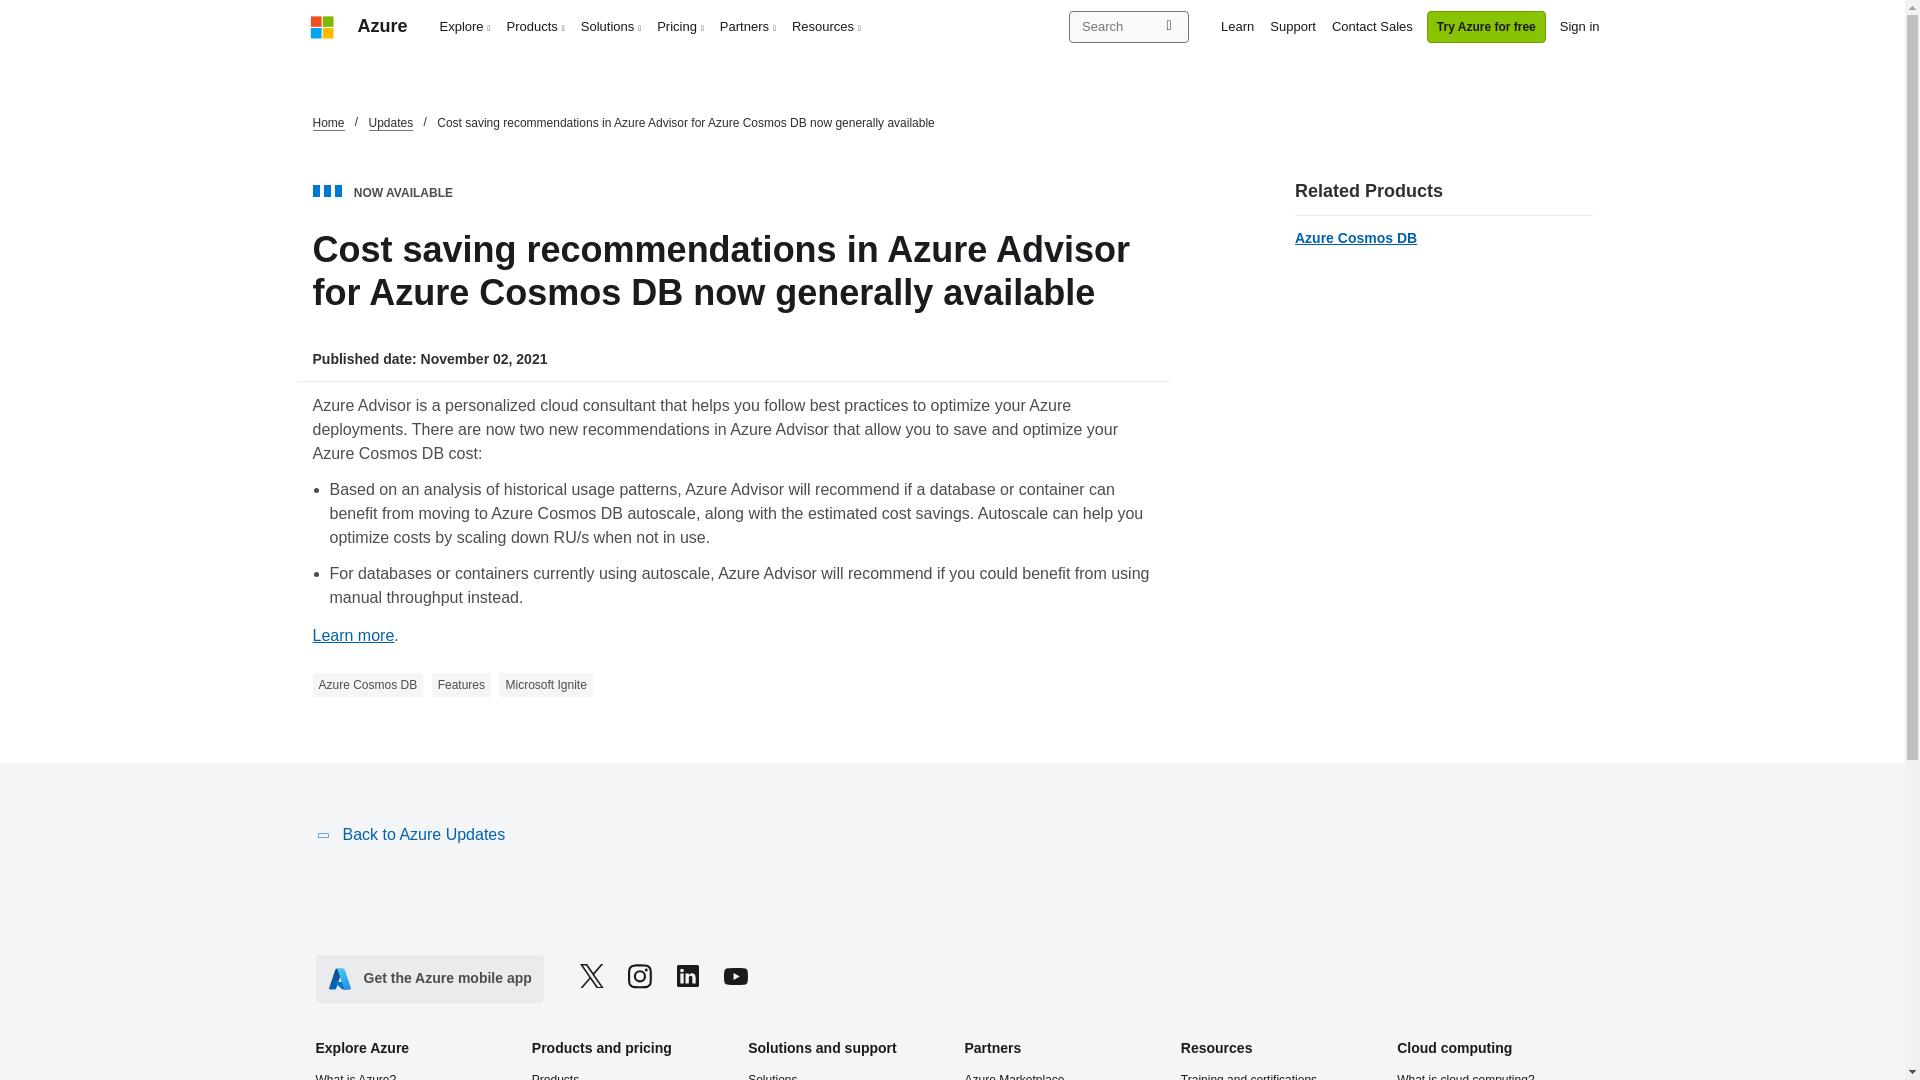 The height and width of the screenshot is (1080, 1920). What do you see at coordinates (536, 26) in the screenshot?
I see `Products` at bounding box center [536, 26].